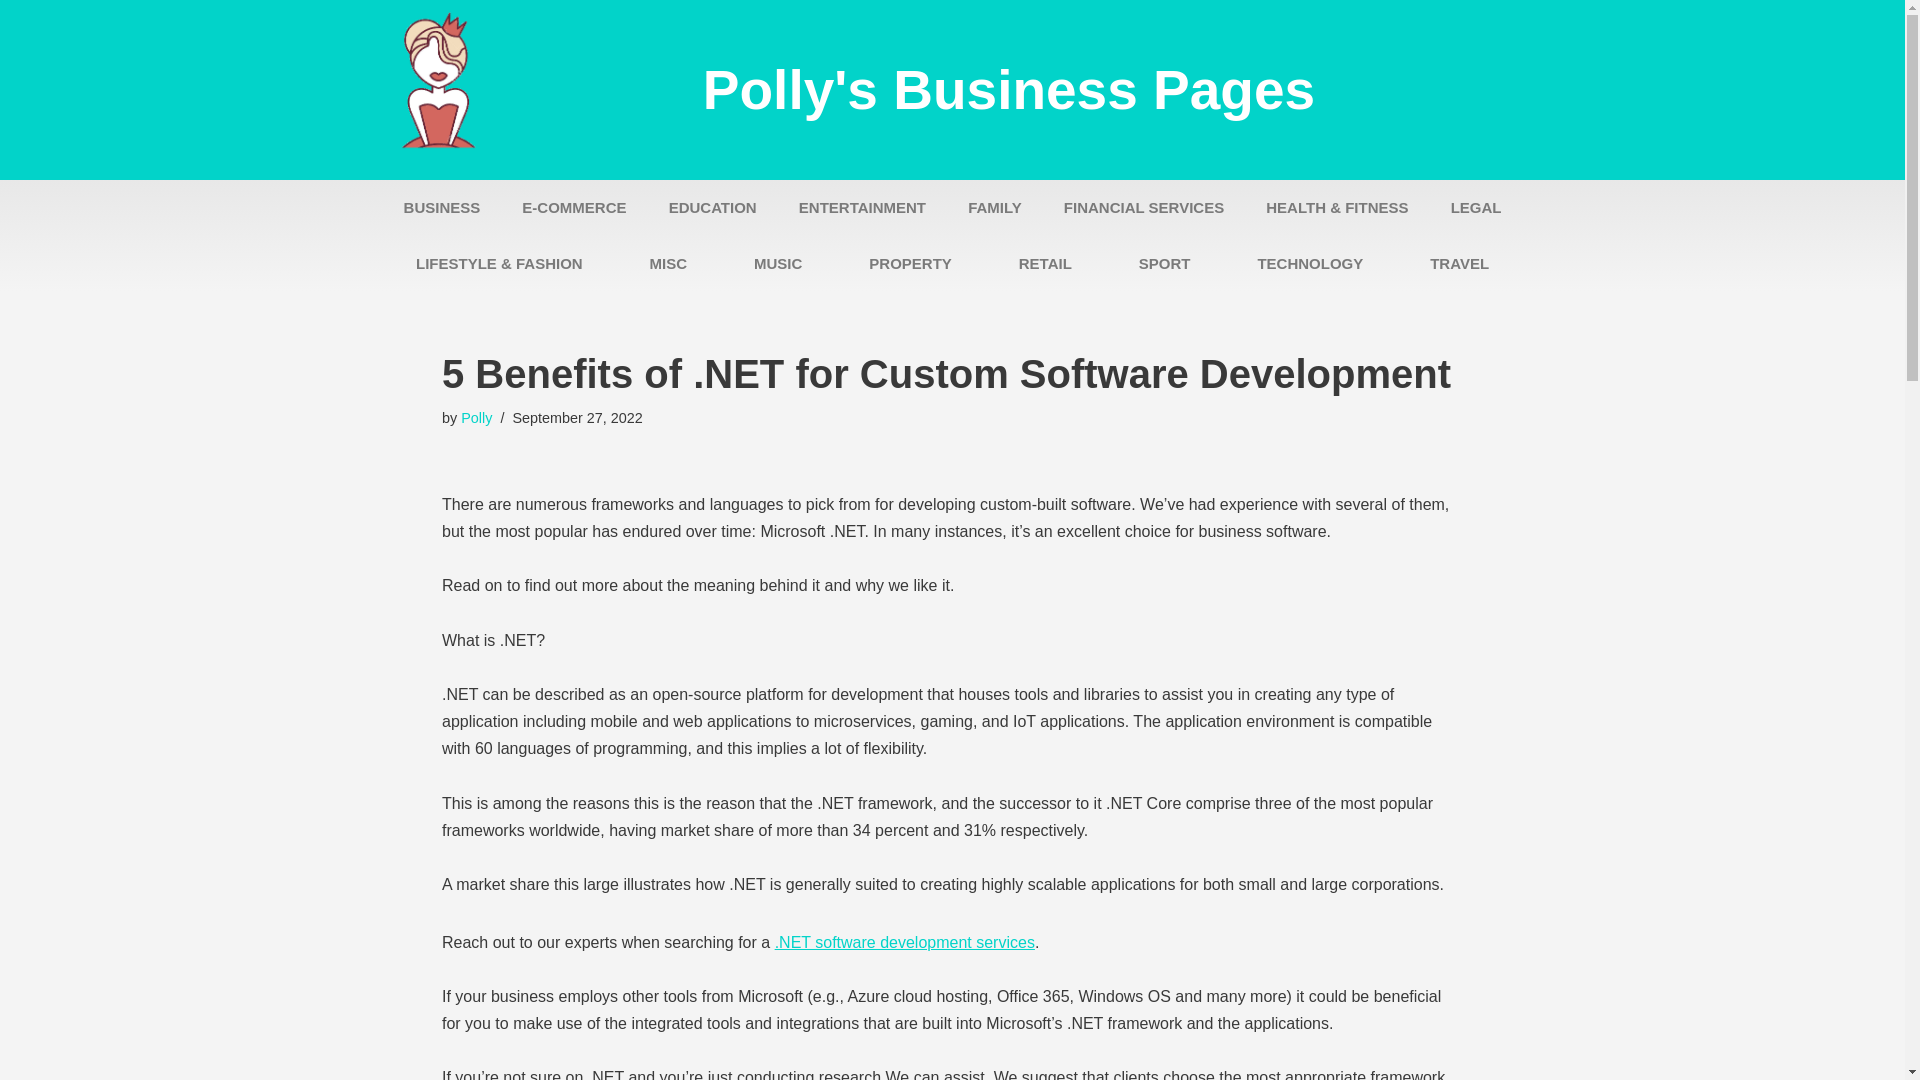  Describe the element at coordinates (904, 942) in the screenshot. I see `.NET software development services` at that location.